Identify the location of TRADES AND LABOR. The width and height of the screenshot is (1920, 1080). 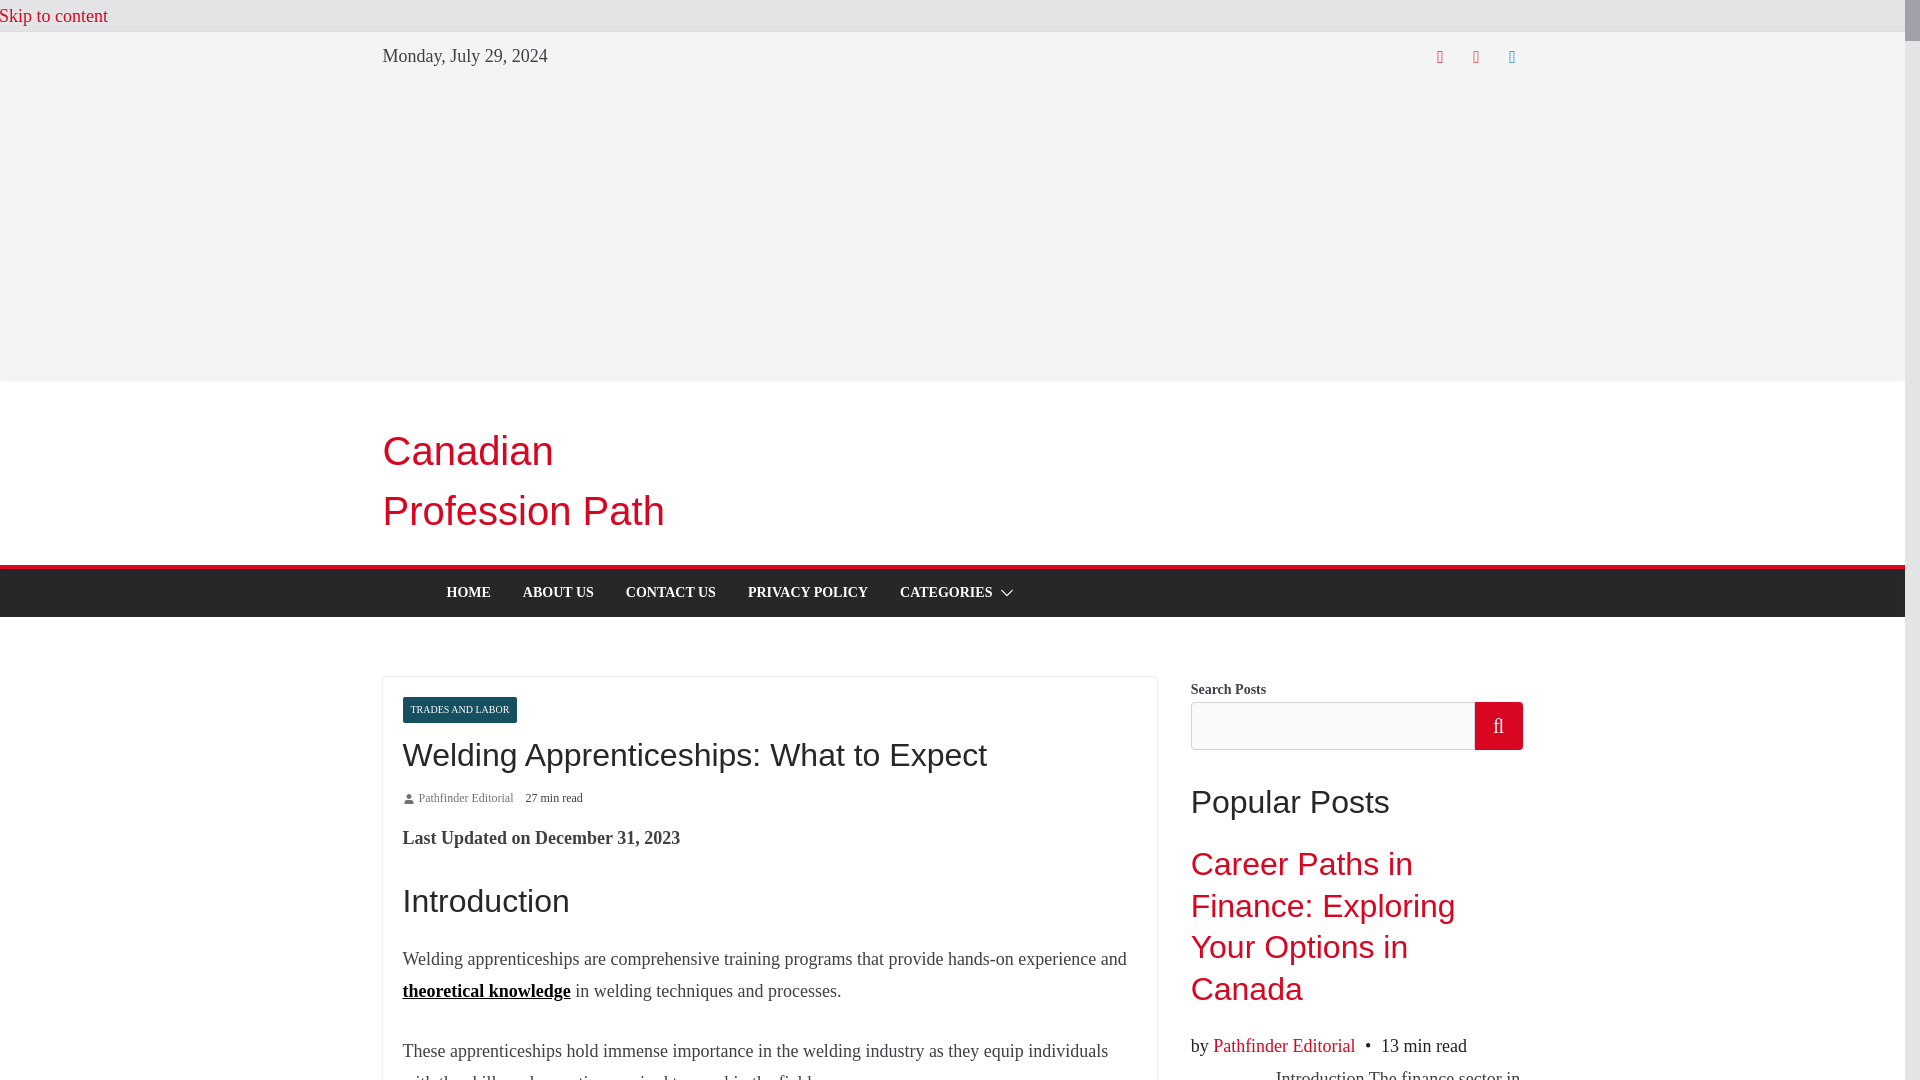
(458, 709).